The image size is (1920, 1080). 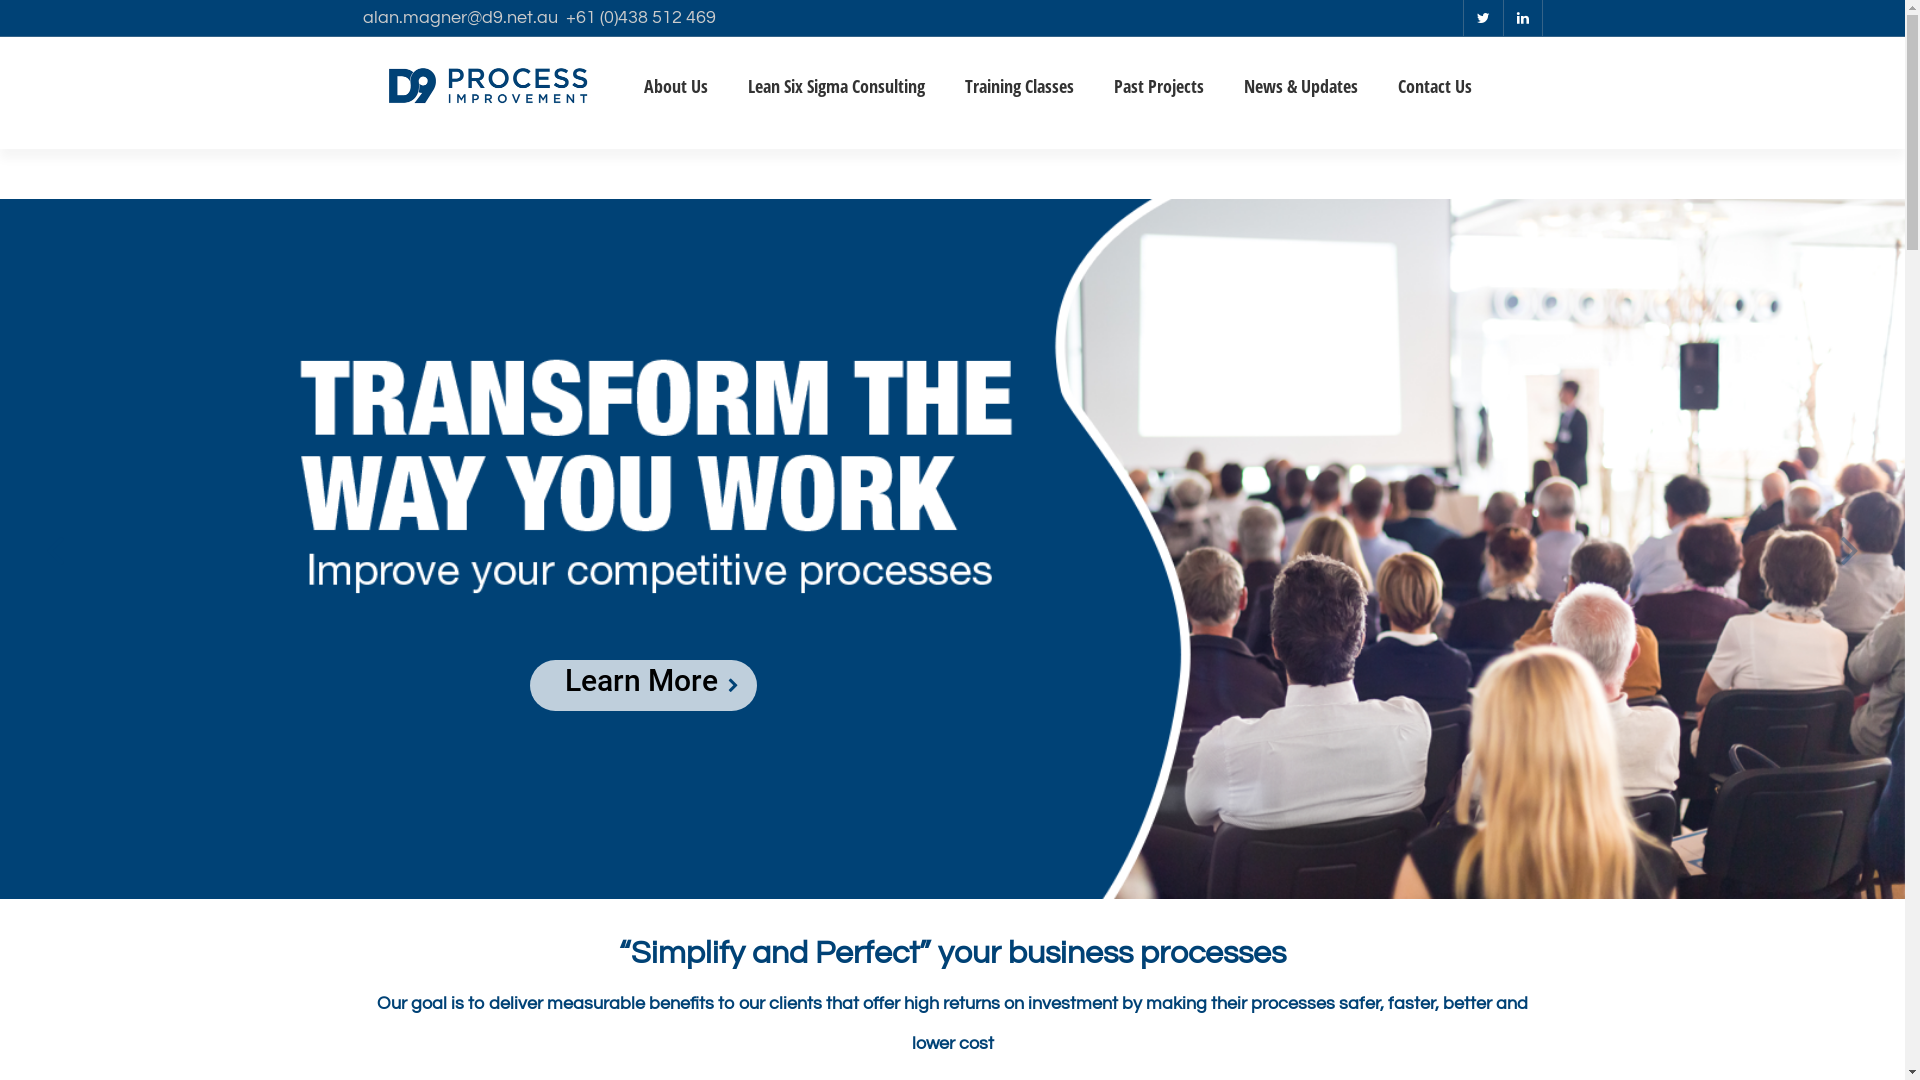 What do you see at coordinates (1179, 106) in the screenshot?
I see `Past Projects` at bounding box center [1179, 106].